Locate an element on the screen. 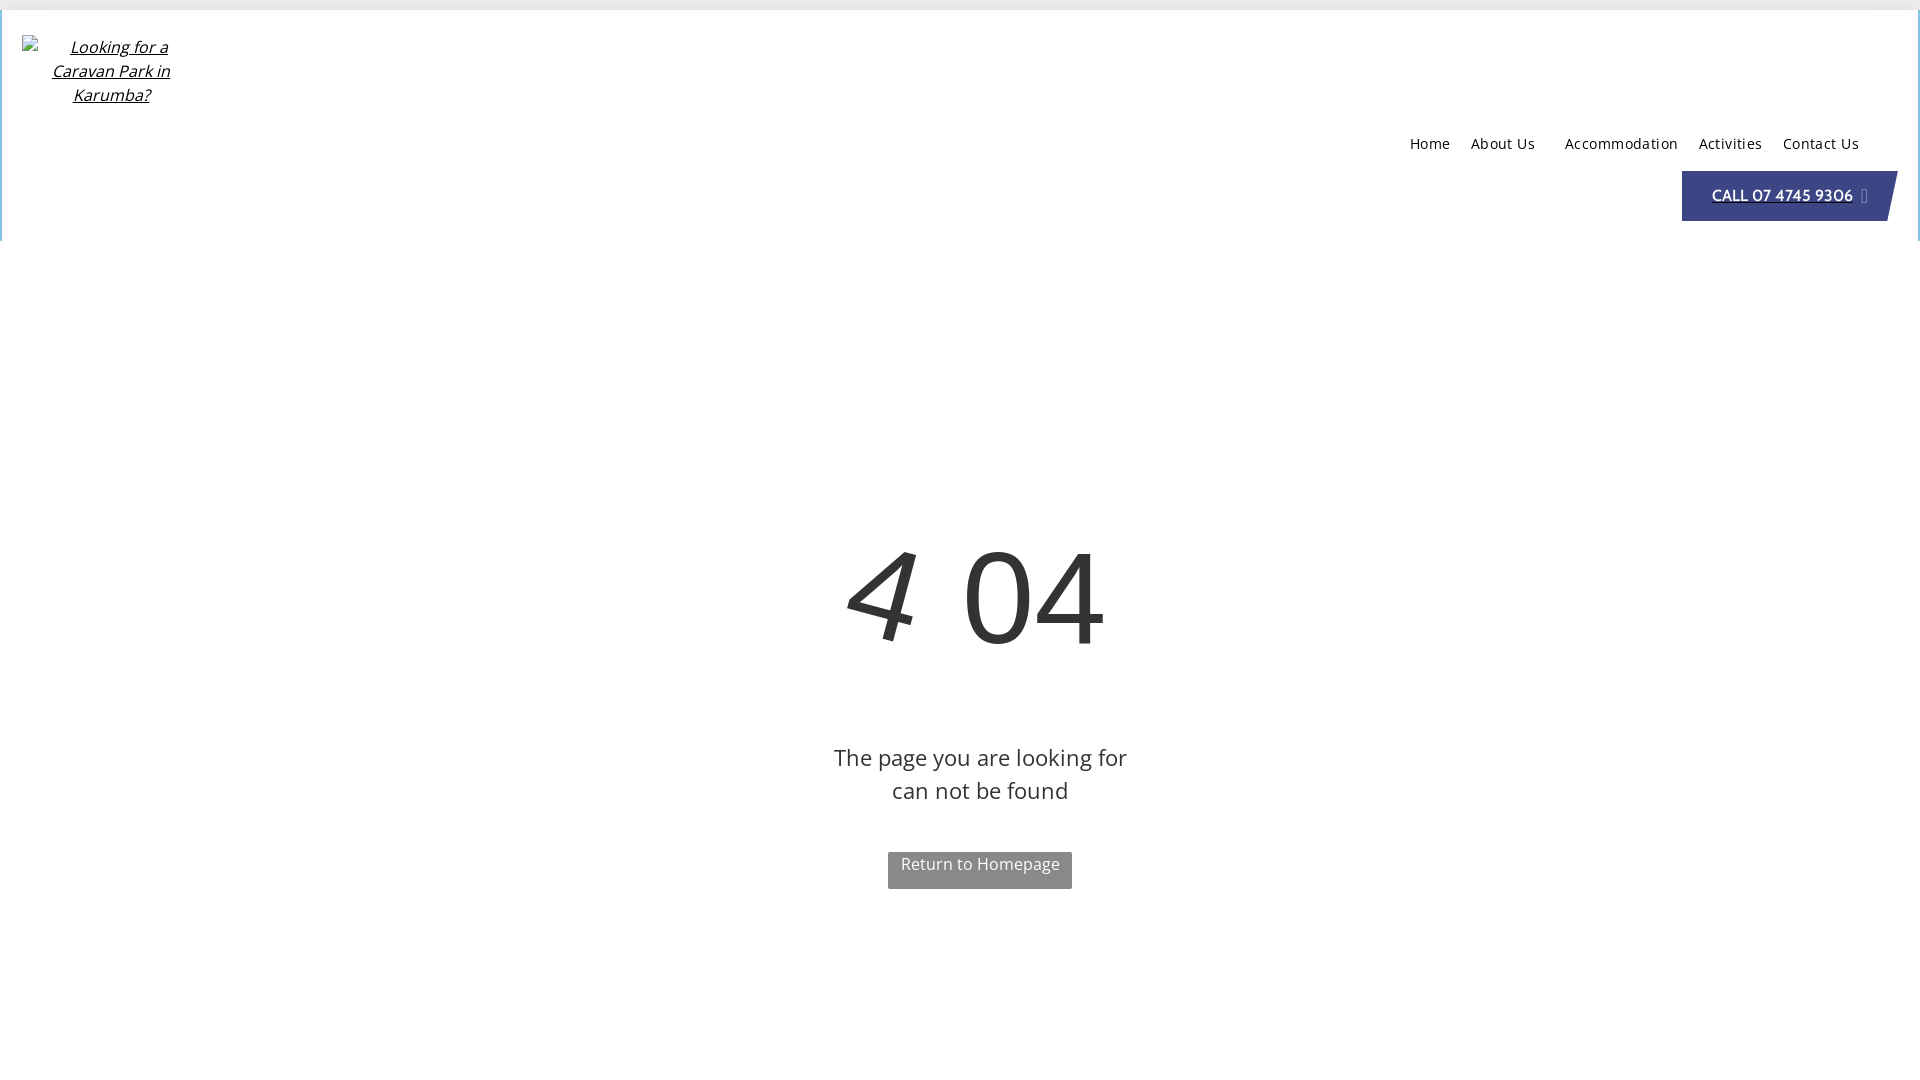 The width and height of the screenshot is (1920, 1080). About Us is located at coordinates (1508, 144).